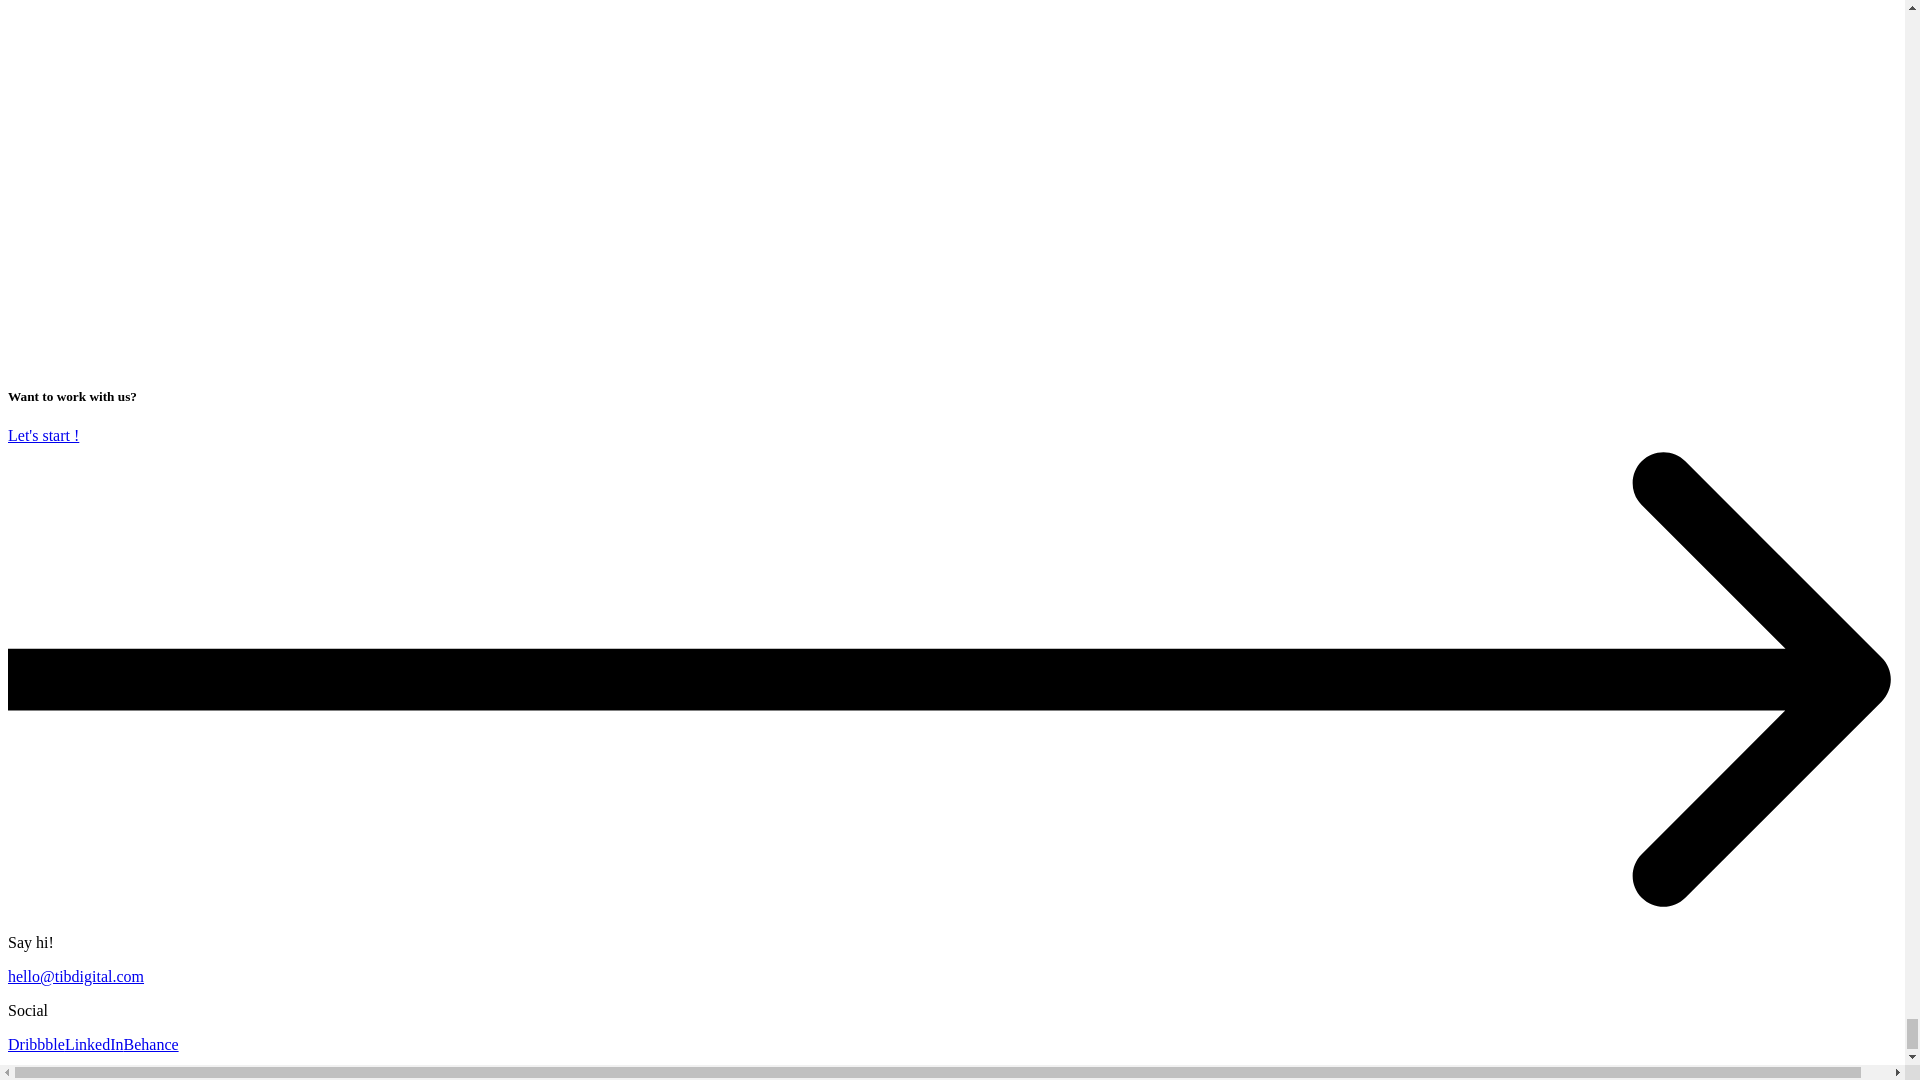 The height and width of the screenshot is (1080, 1920). What do you see at coordinates (36, 1044) in the screenshot?
I see `Dribbble` at bounding box center [36, 1044].